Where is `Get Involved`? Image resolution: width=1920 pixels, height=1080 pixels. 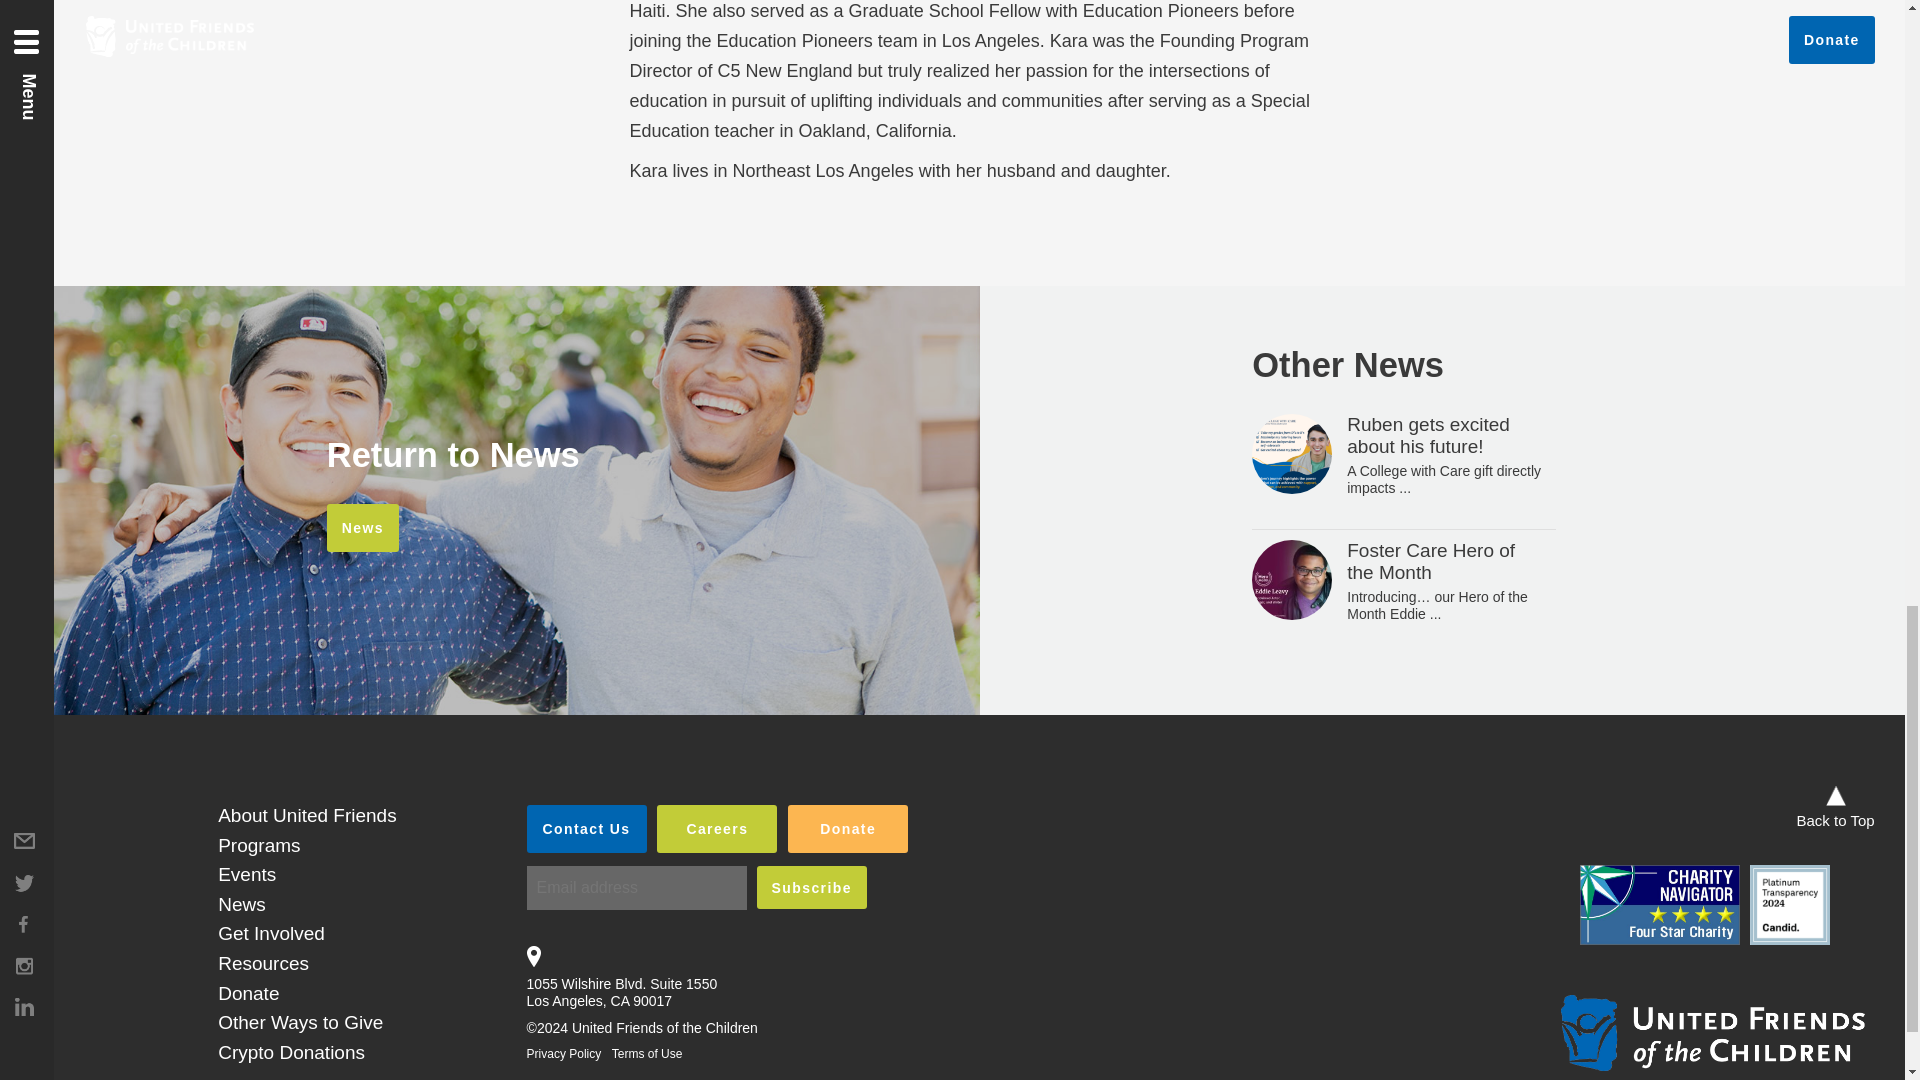
Get Involved is located at coordinates (271, 933).